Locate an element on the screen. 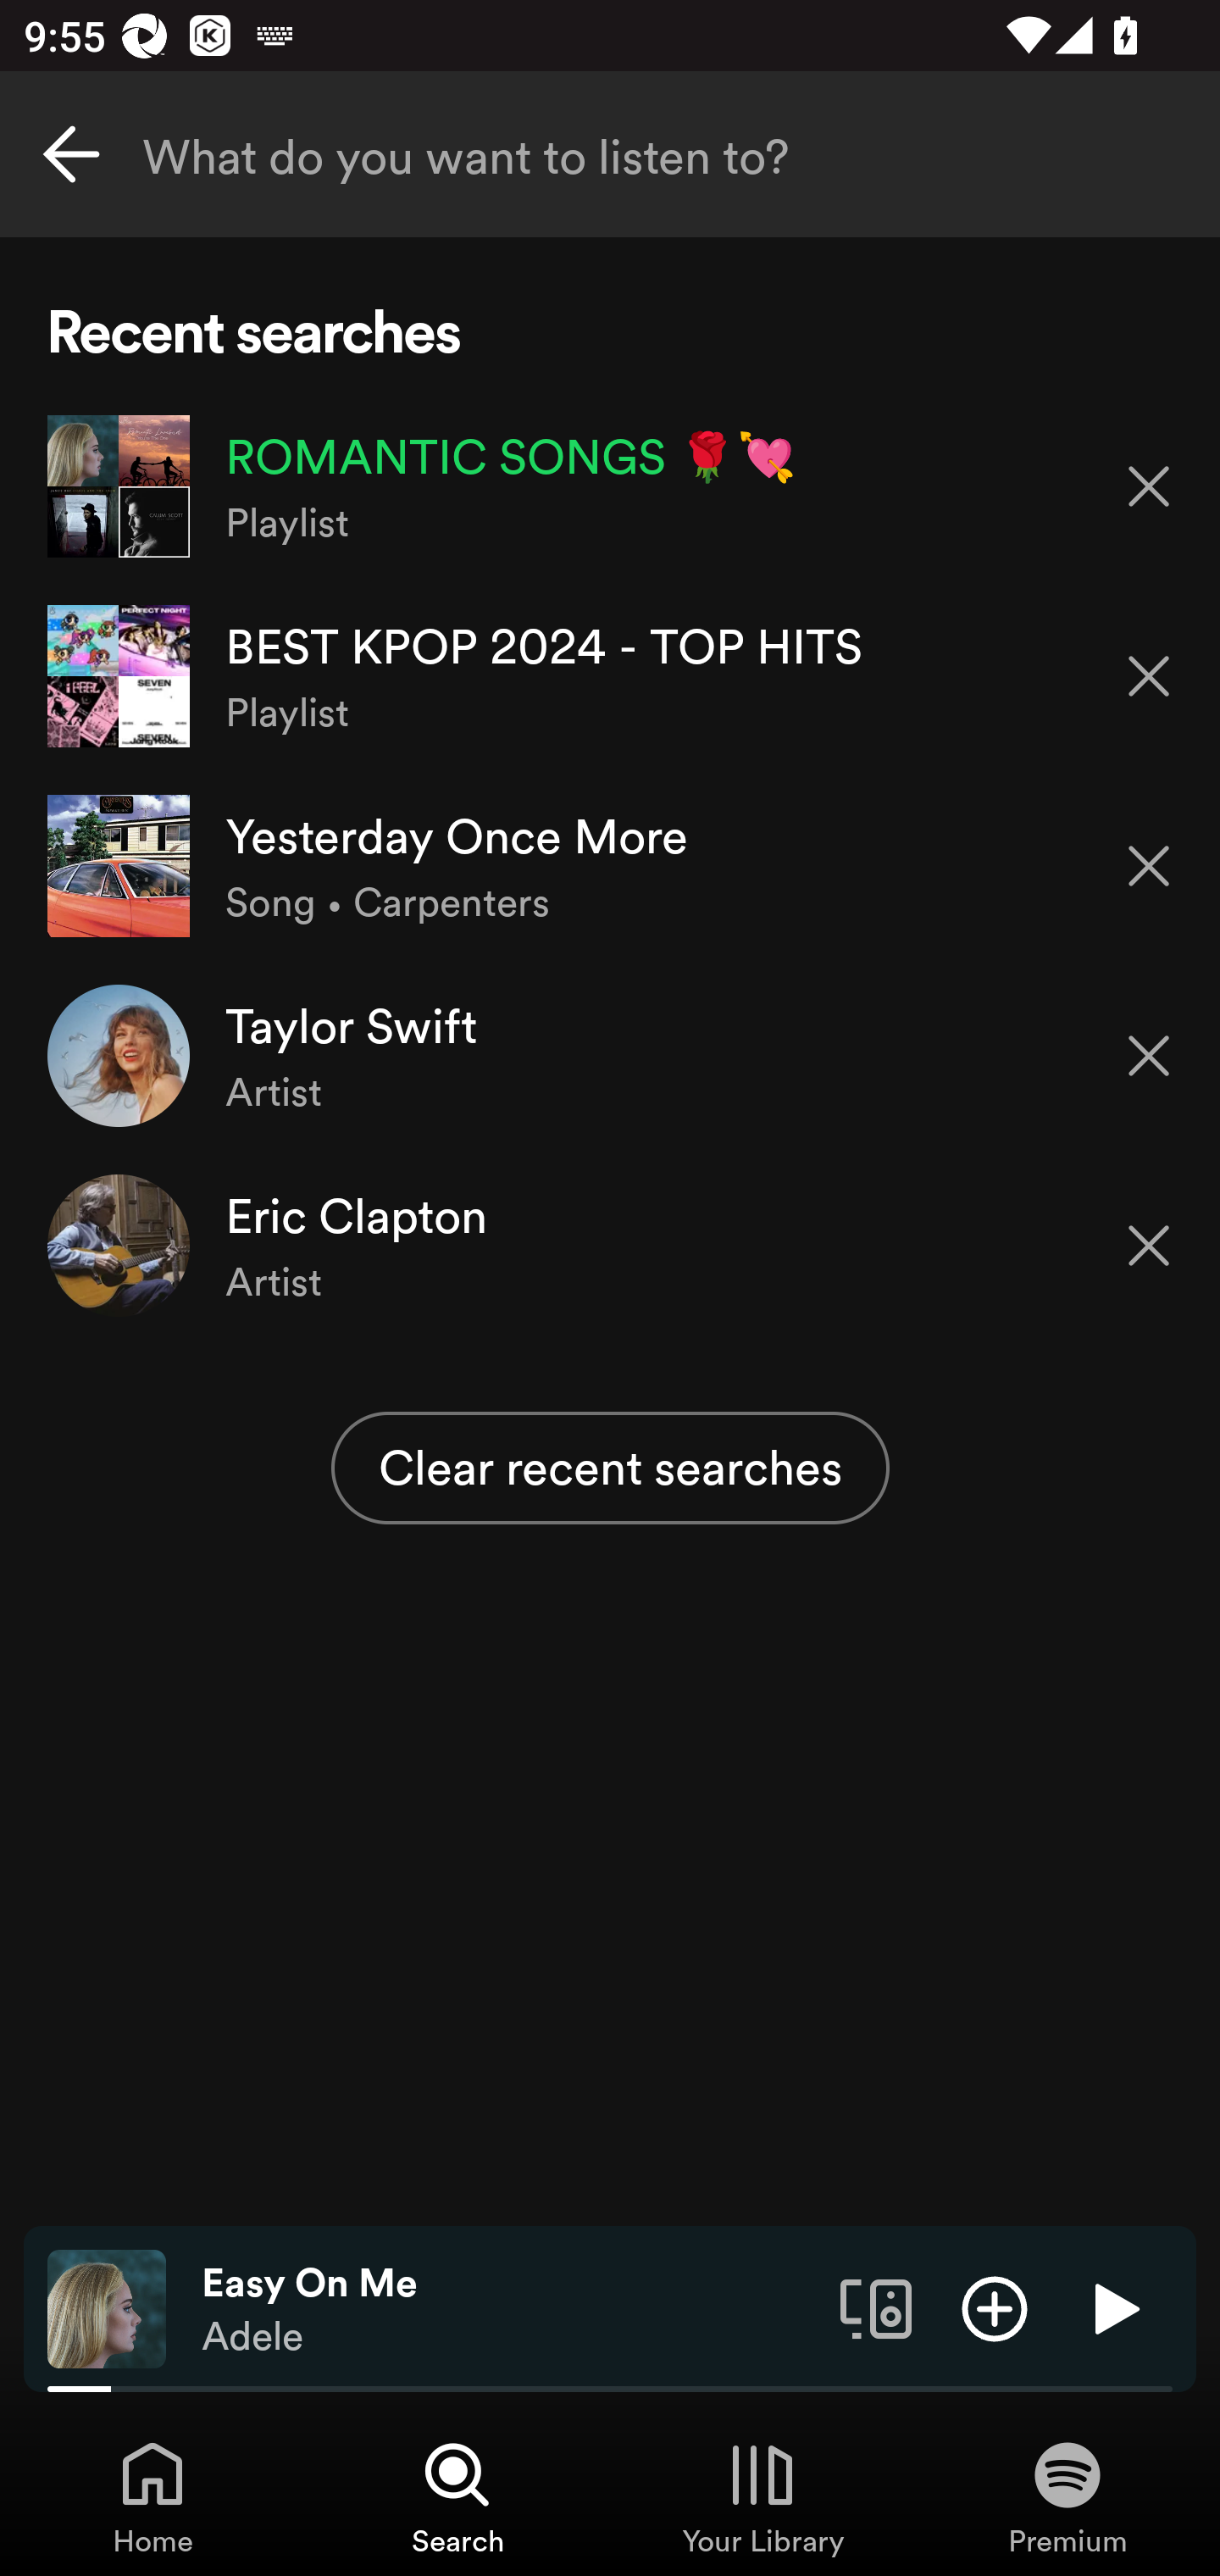 The width and height of the screenshot is (1220, 2576). Home, Tab 1 of 4 Home Home is located at coordinates (152, 2496).